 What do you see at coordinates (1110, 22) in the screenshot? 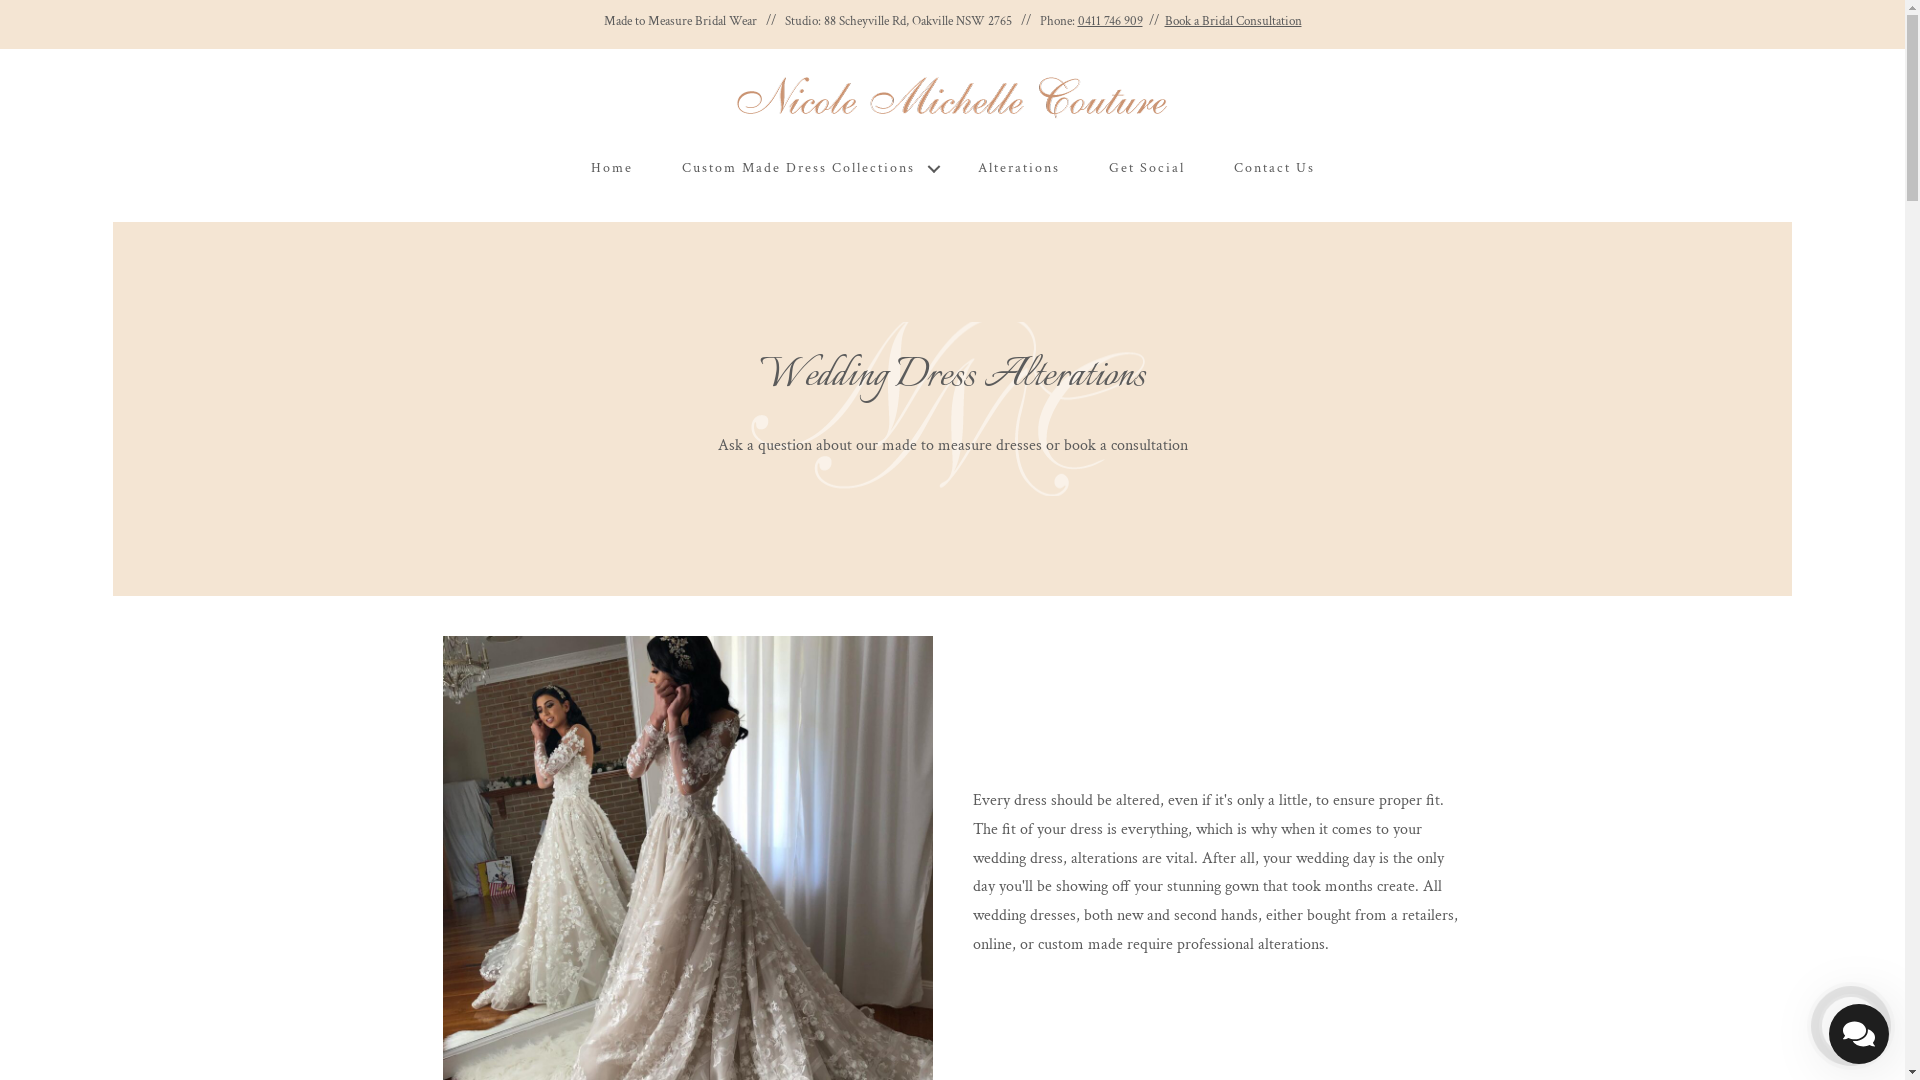
I see `0411 746 909` at bounding box center [1110, 22].